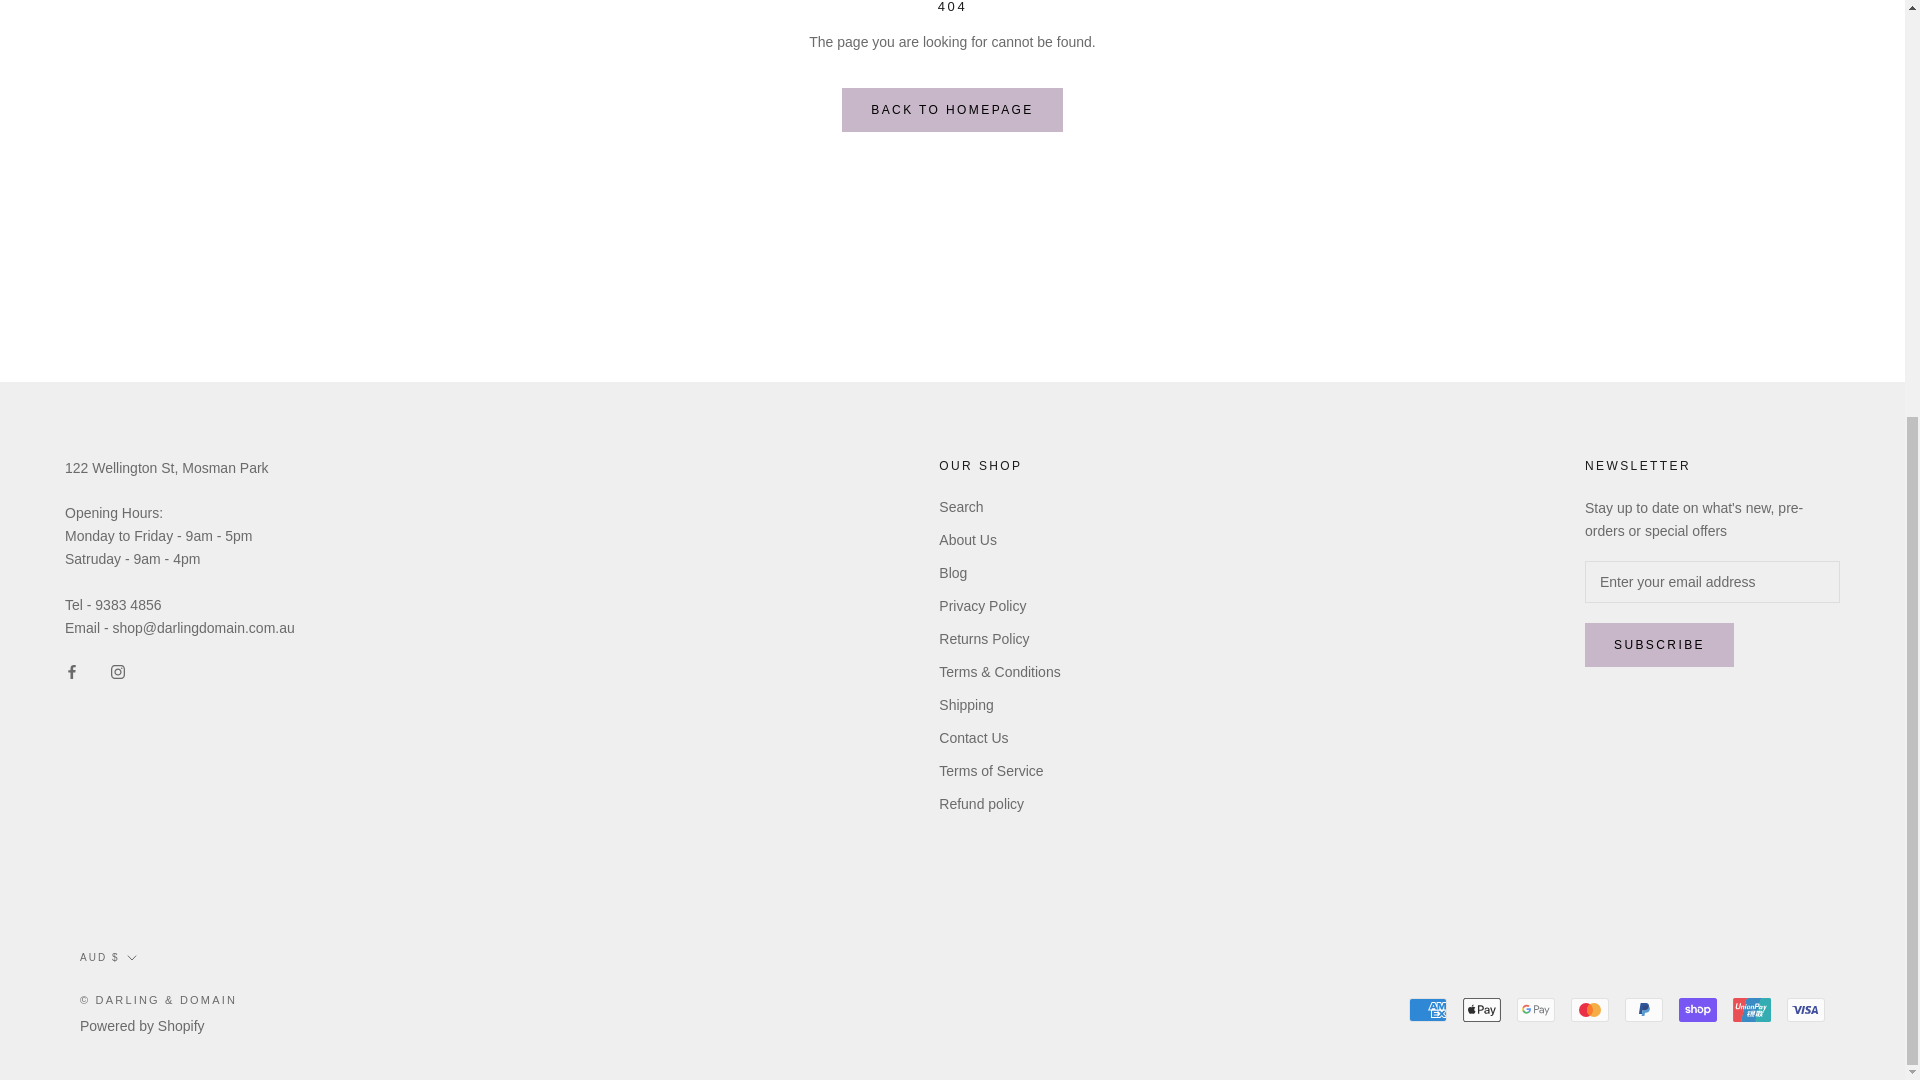 The width and height of the screenshot is (1920, 1080). What do you see at coordinates (1482, 1009) in the screenshot?
I see `Apple Pay` at bounding box center [1482, 1009].